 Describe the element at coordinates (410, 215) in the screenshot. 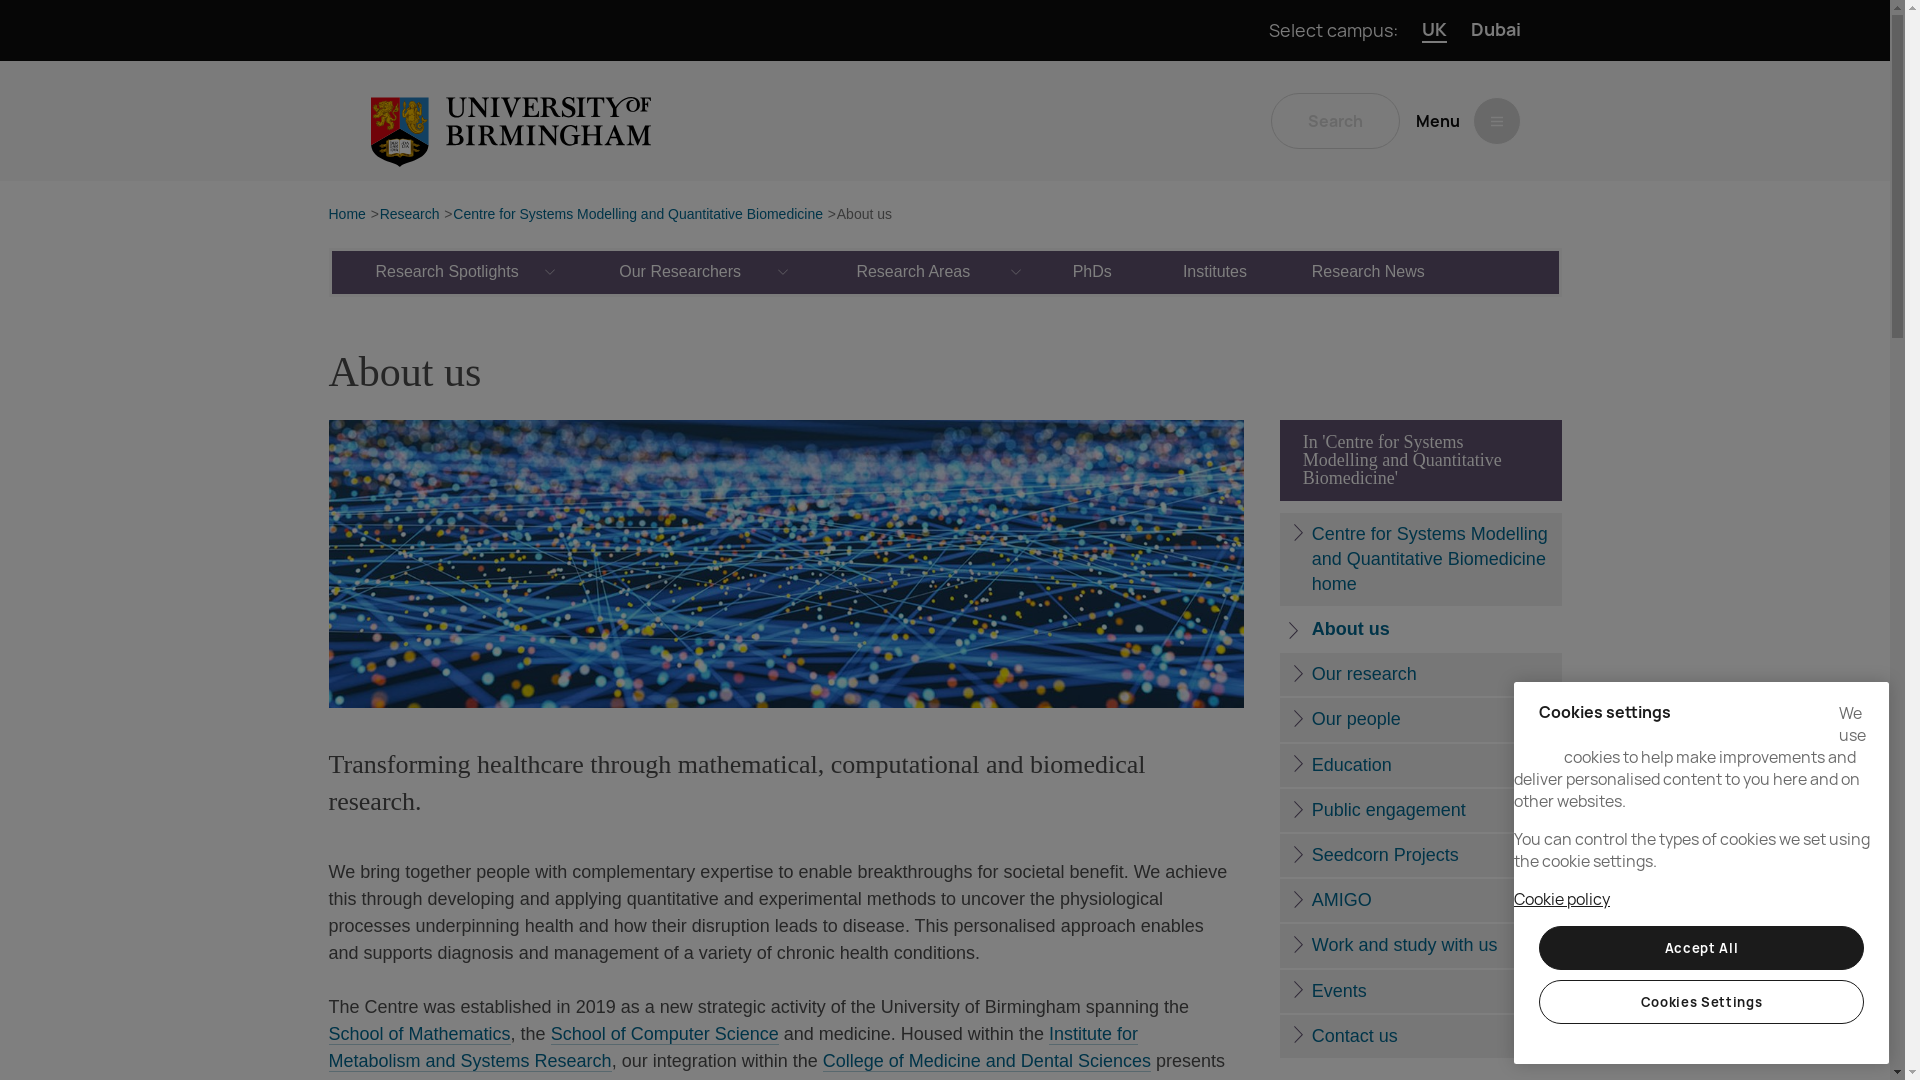

I see `Research` at that location.